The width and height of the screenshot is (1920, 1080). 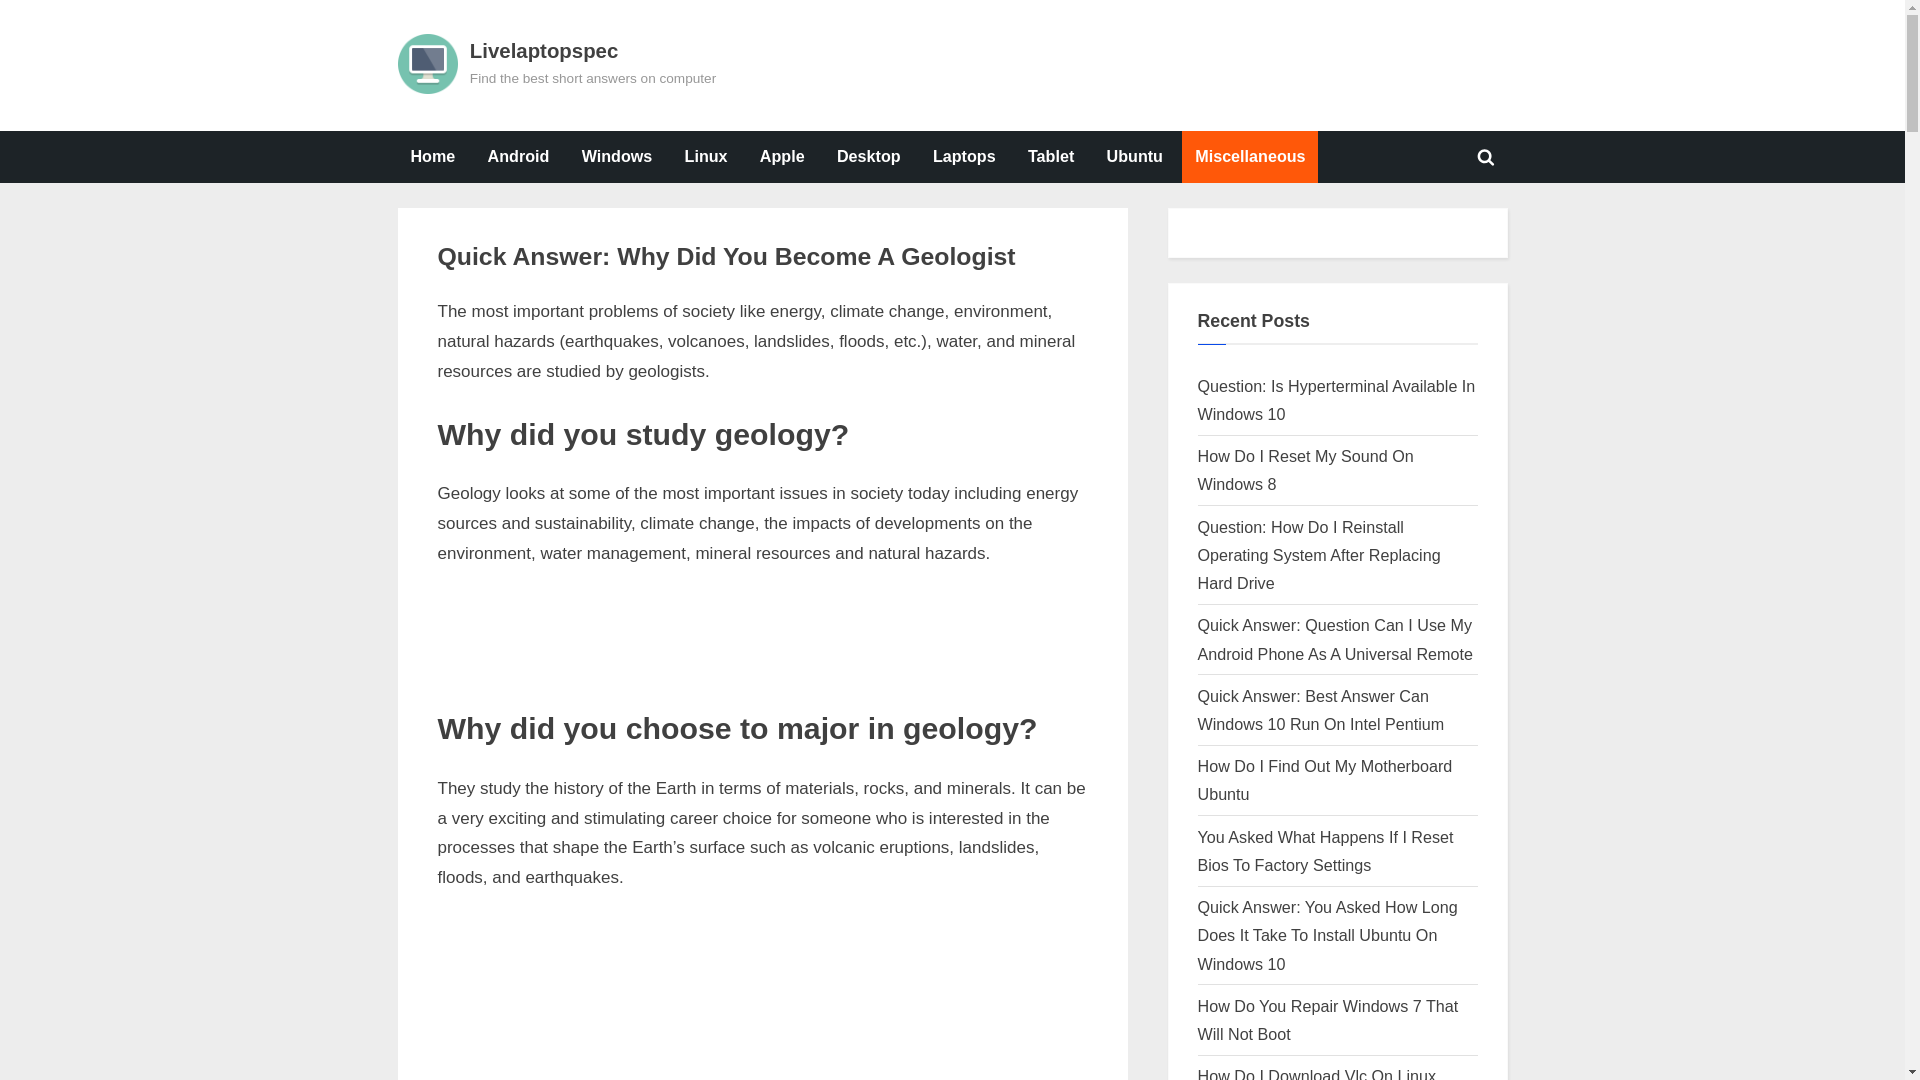 What do you see at coordinates (706, 156) in the screenshot?
I see `Ubuntu` at bounding box center [706, 156].